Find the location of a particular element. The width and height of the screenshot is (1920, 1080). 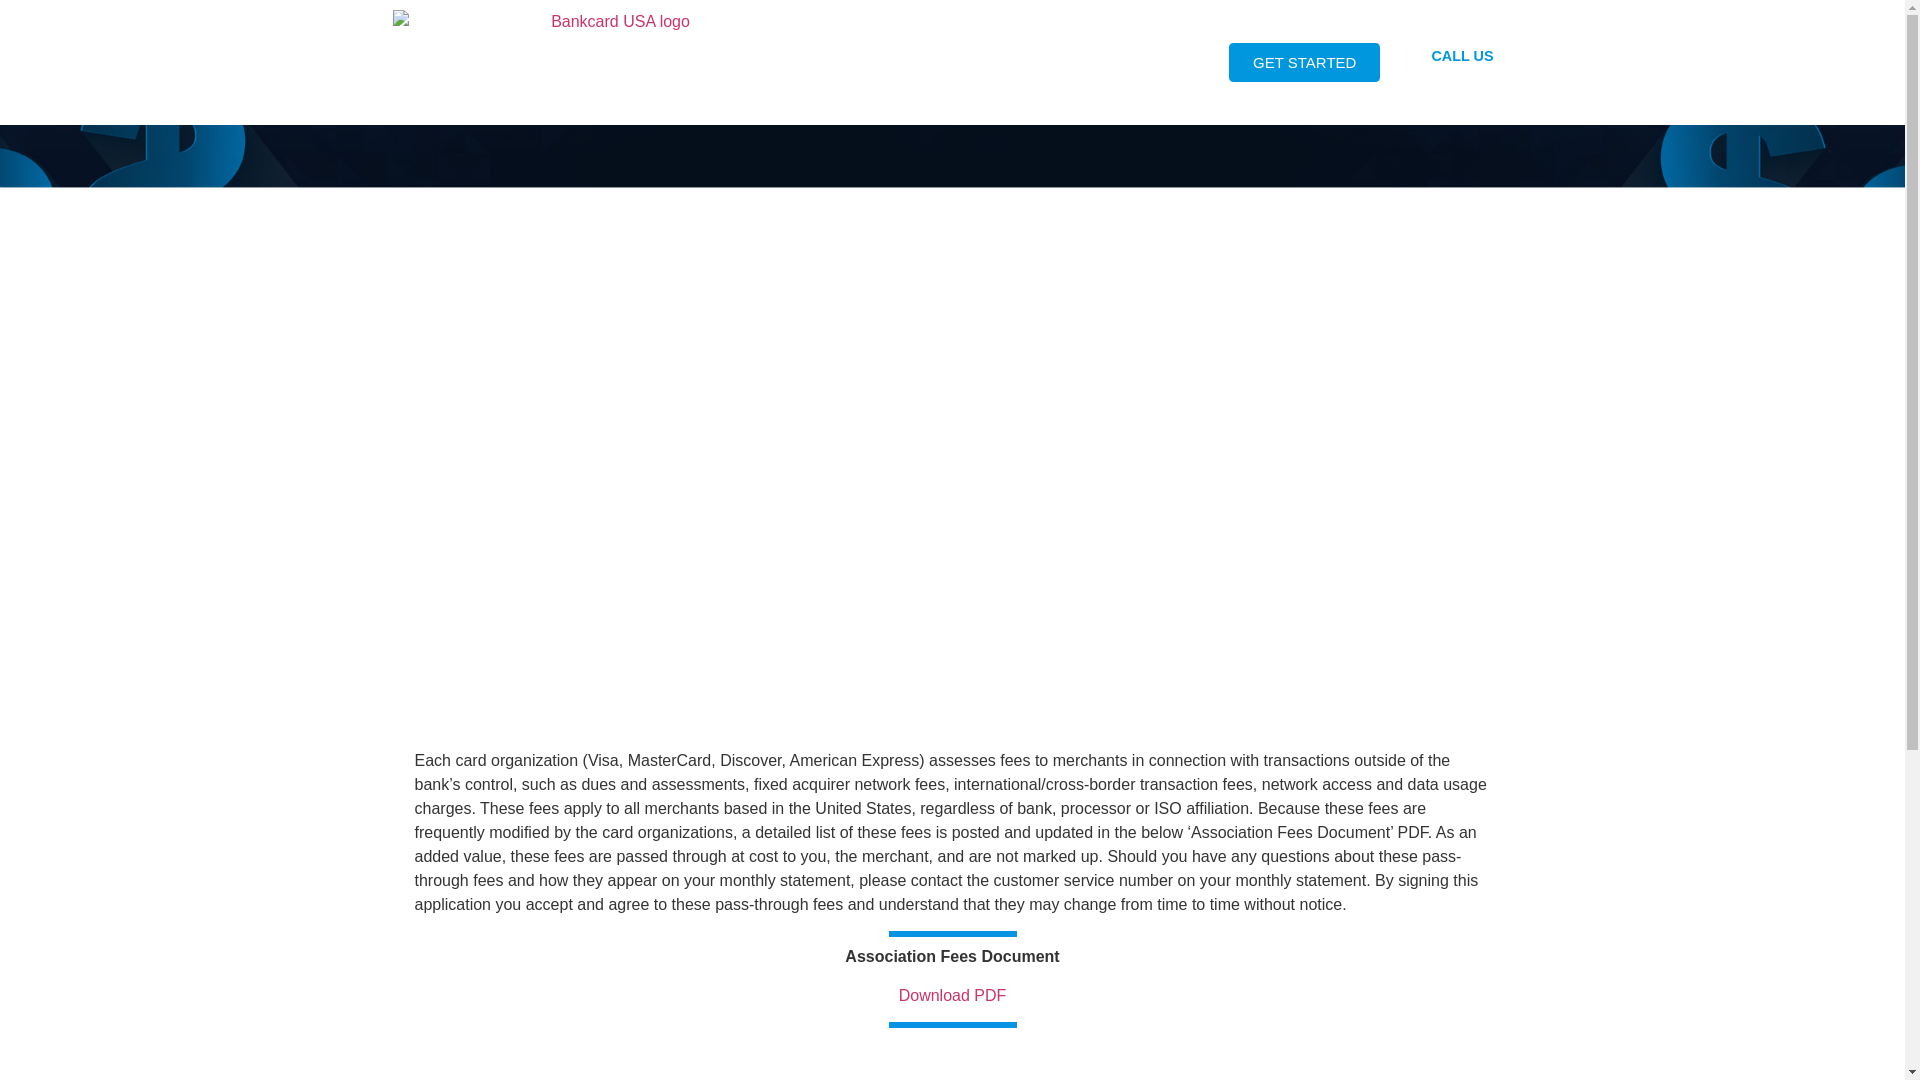

Download PDF is located at coordinates (952, 996).